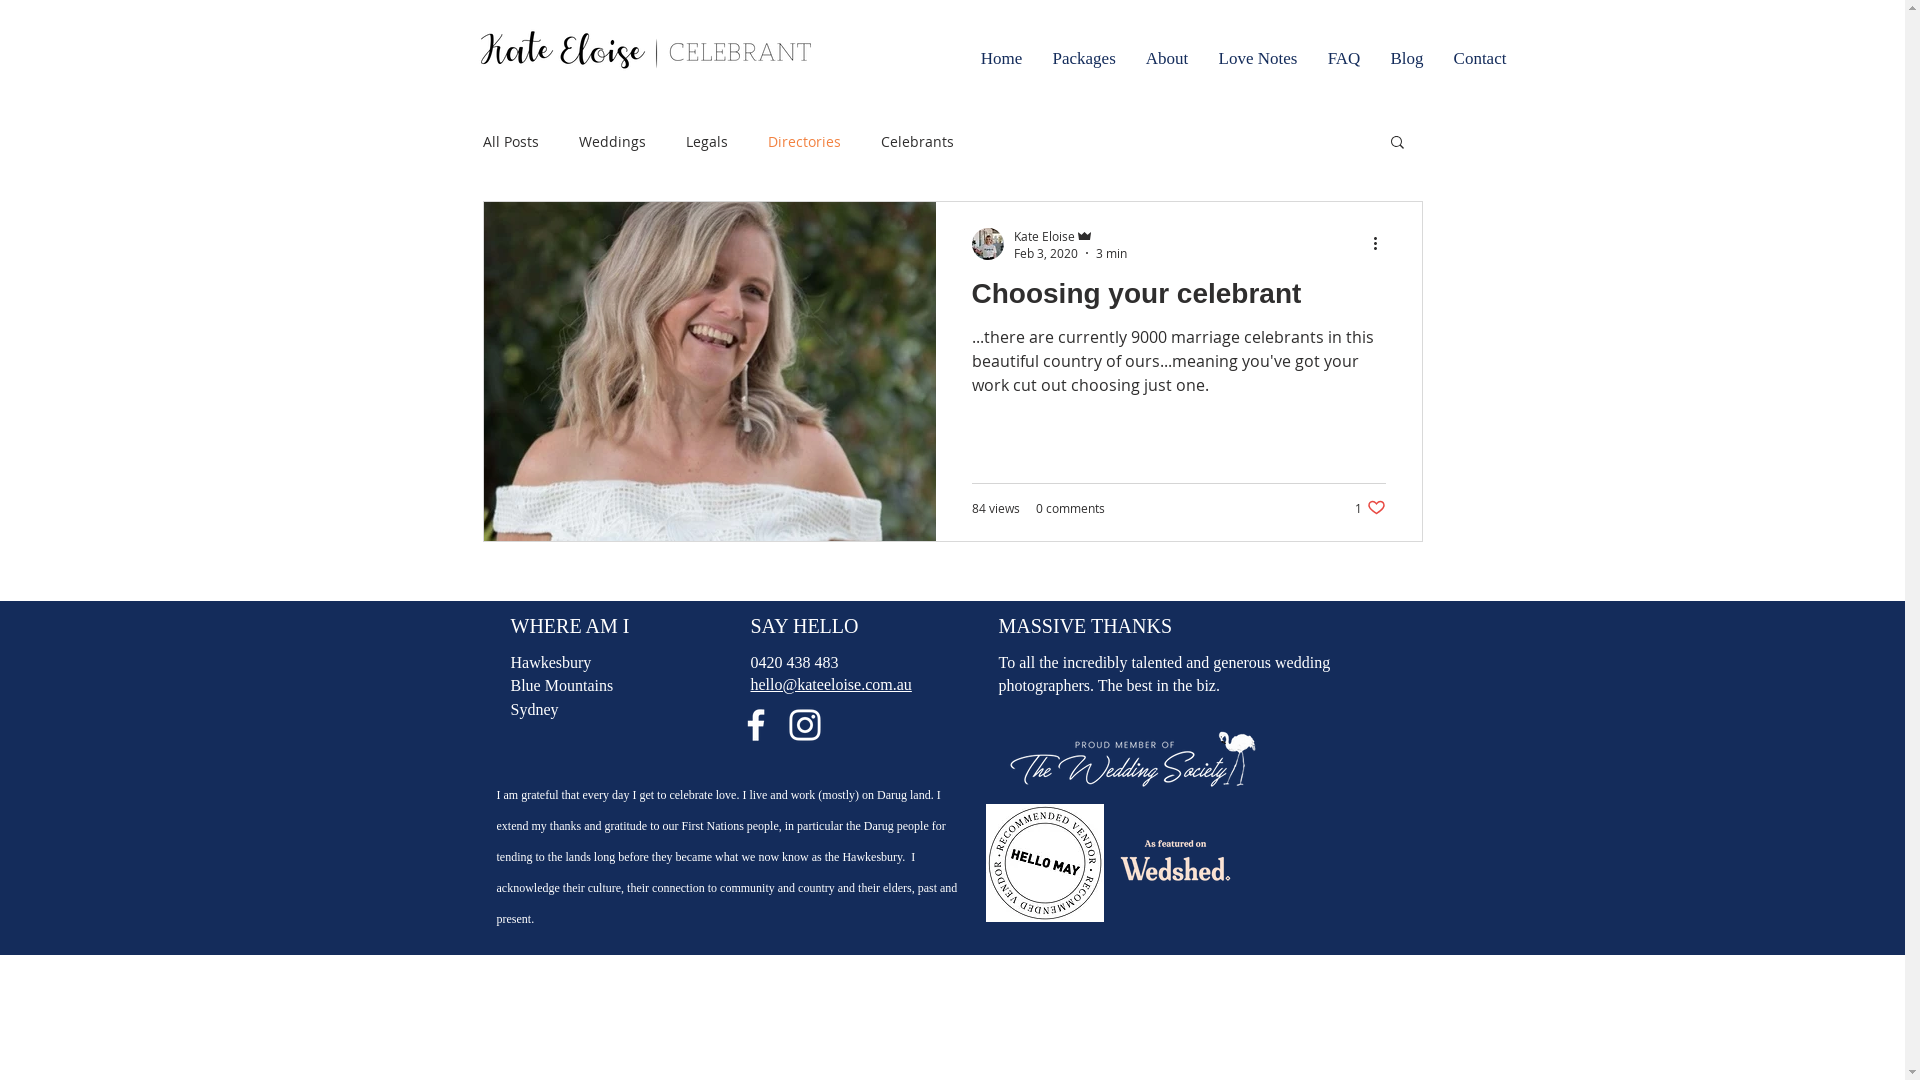 Image resolution: width=1920 pixels, height=1080 pixels. What do you see at coordinates (1070, 236) in the screenshot?
I see `Kate Eloise` at bounding box center [1070, 236].